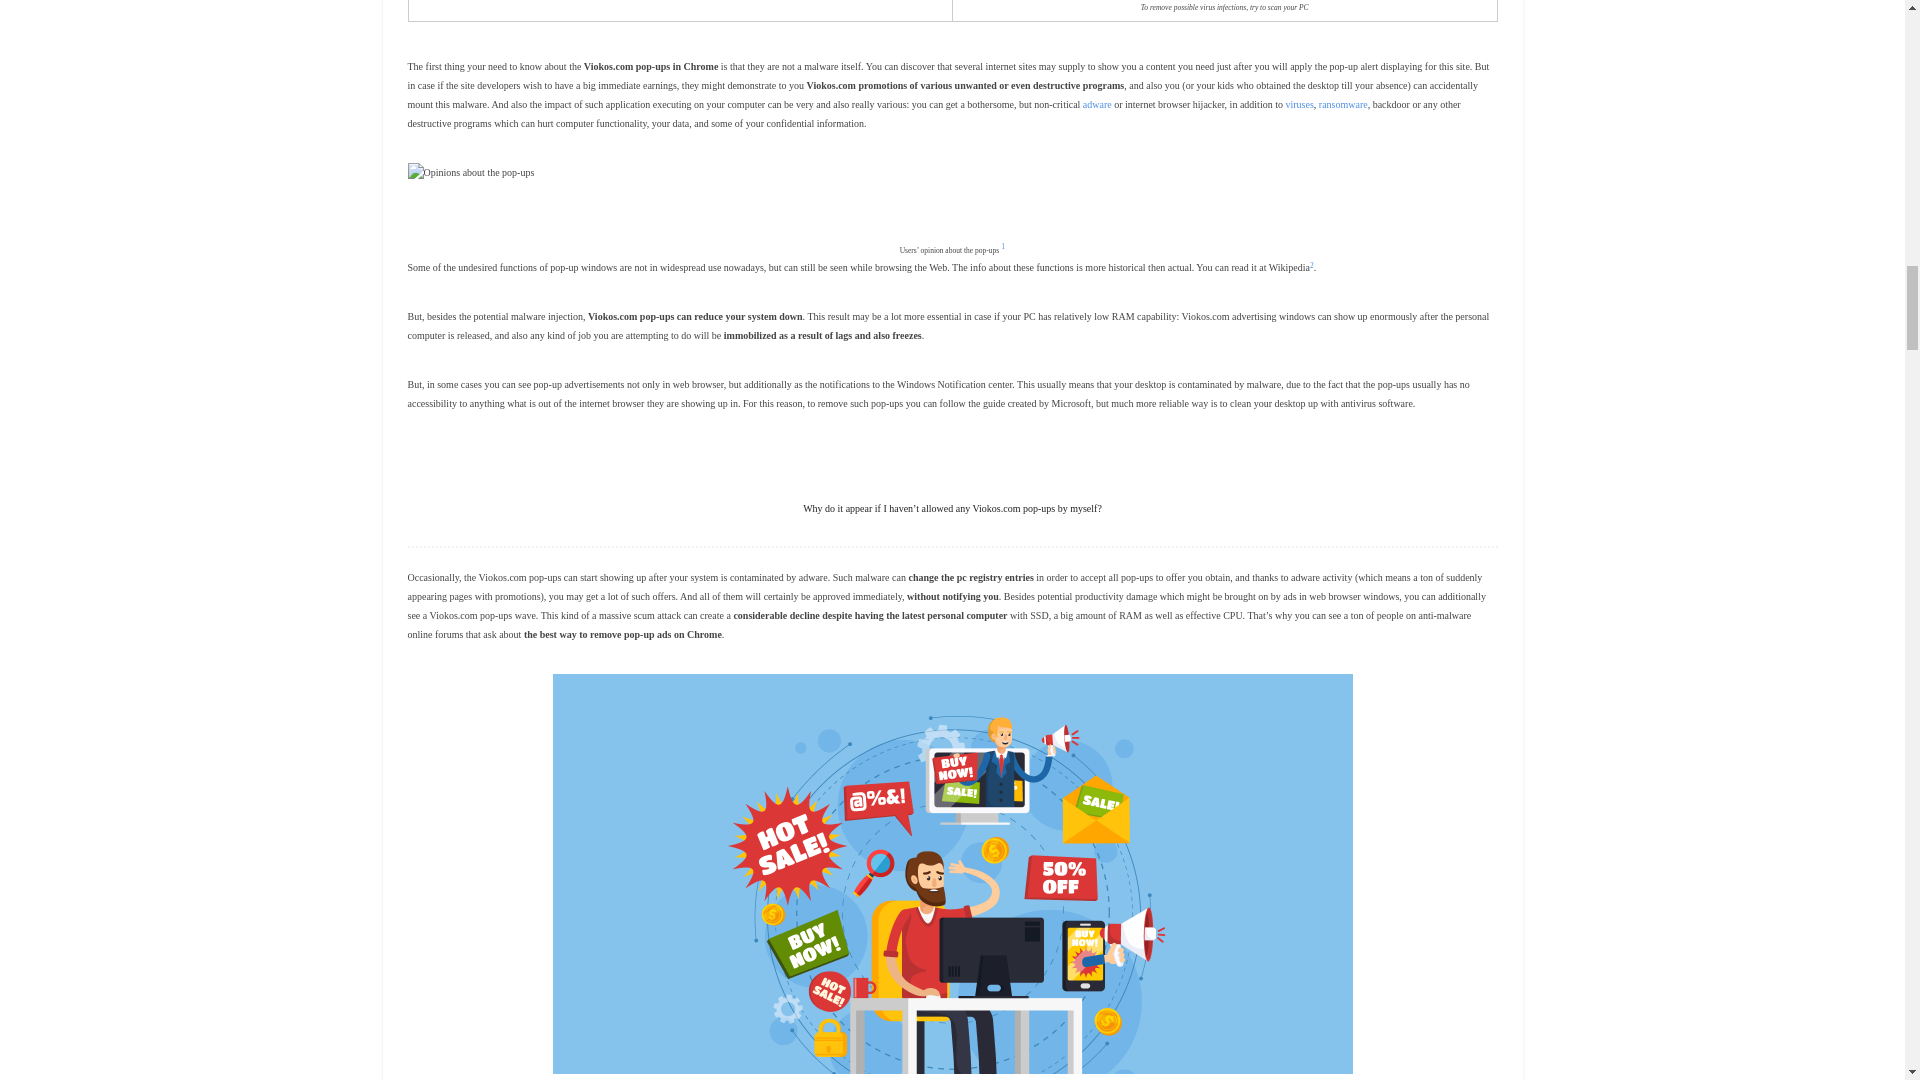  Describe the element at coordinates (1298, 104) in the screenshot. I see `viruses` at that location.